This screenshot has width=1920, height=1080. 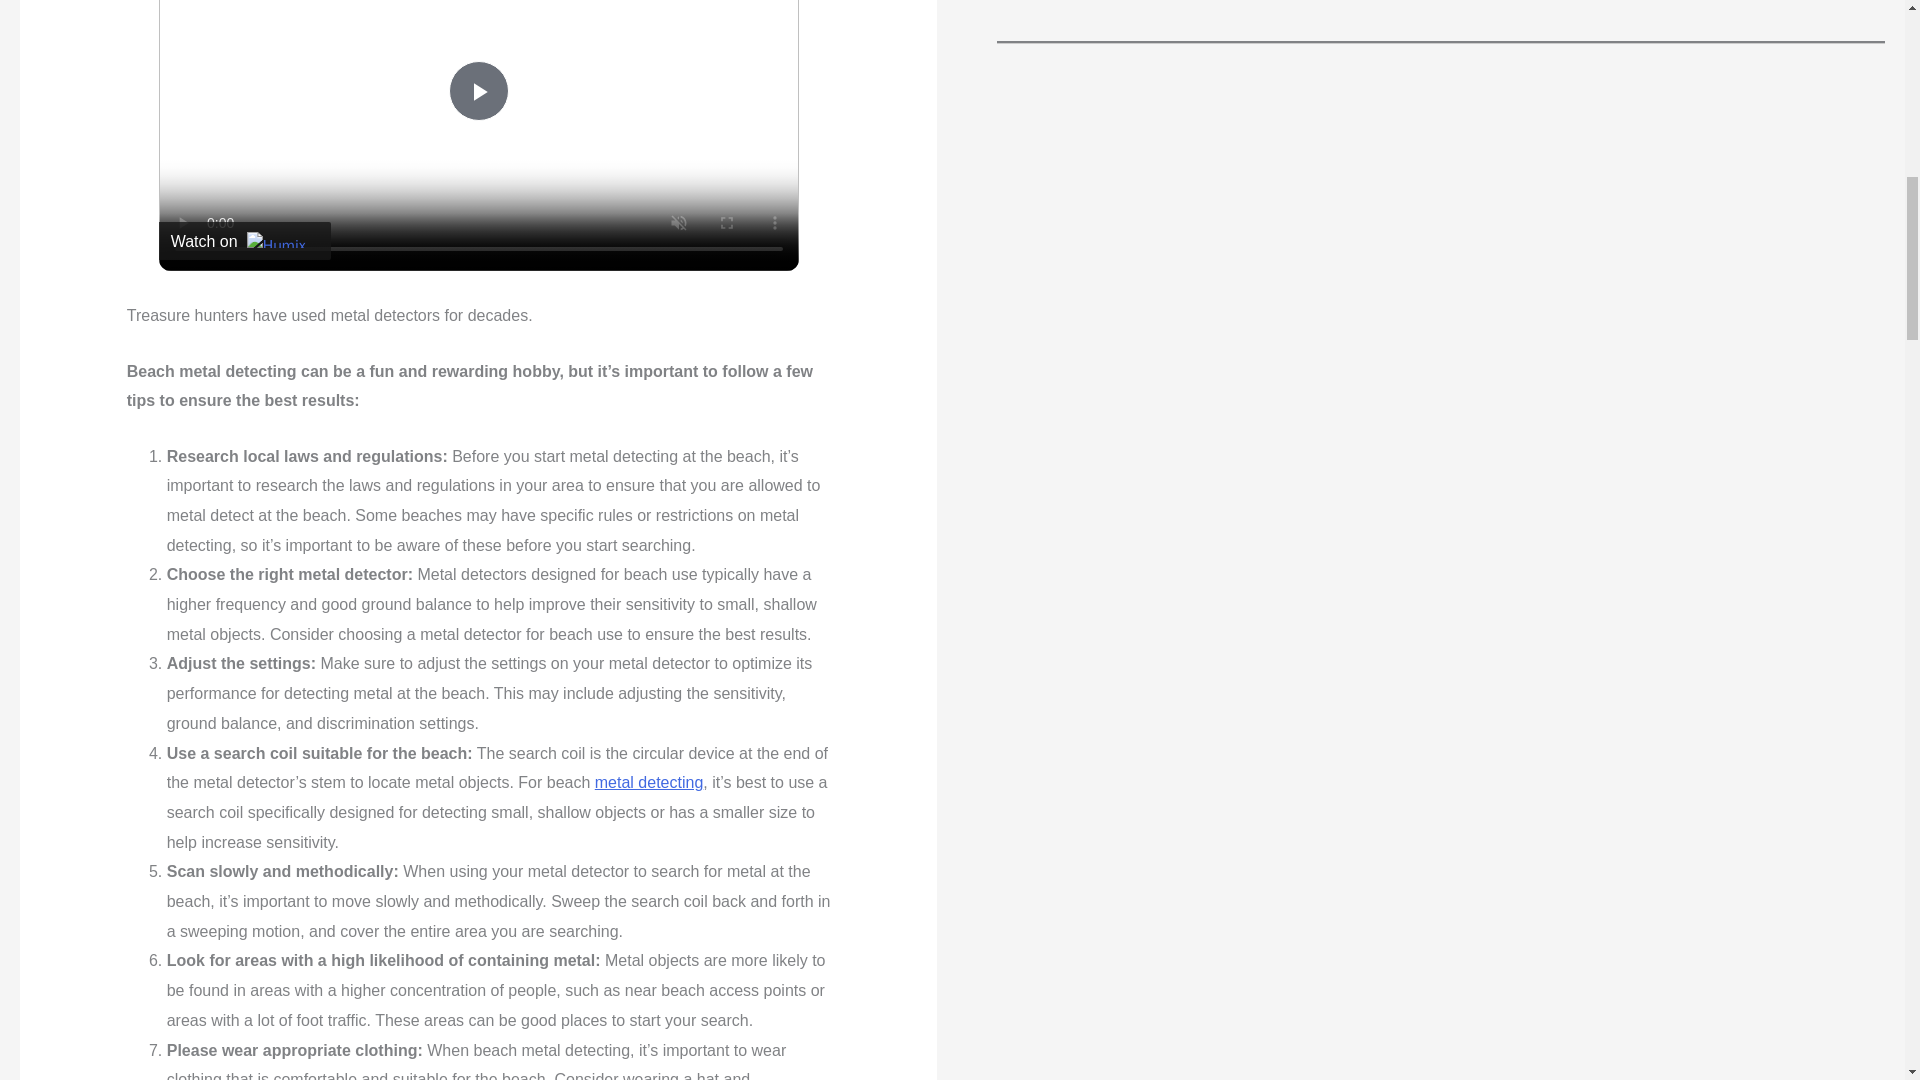 I want to click on Metal Detecting Underwater, so click(x=650, y=782).